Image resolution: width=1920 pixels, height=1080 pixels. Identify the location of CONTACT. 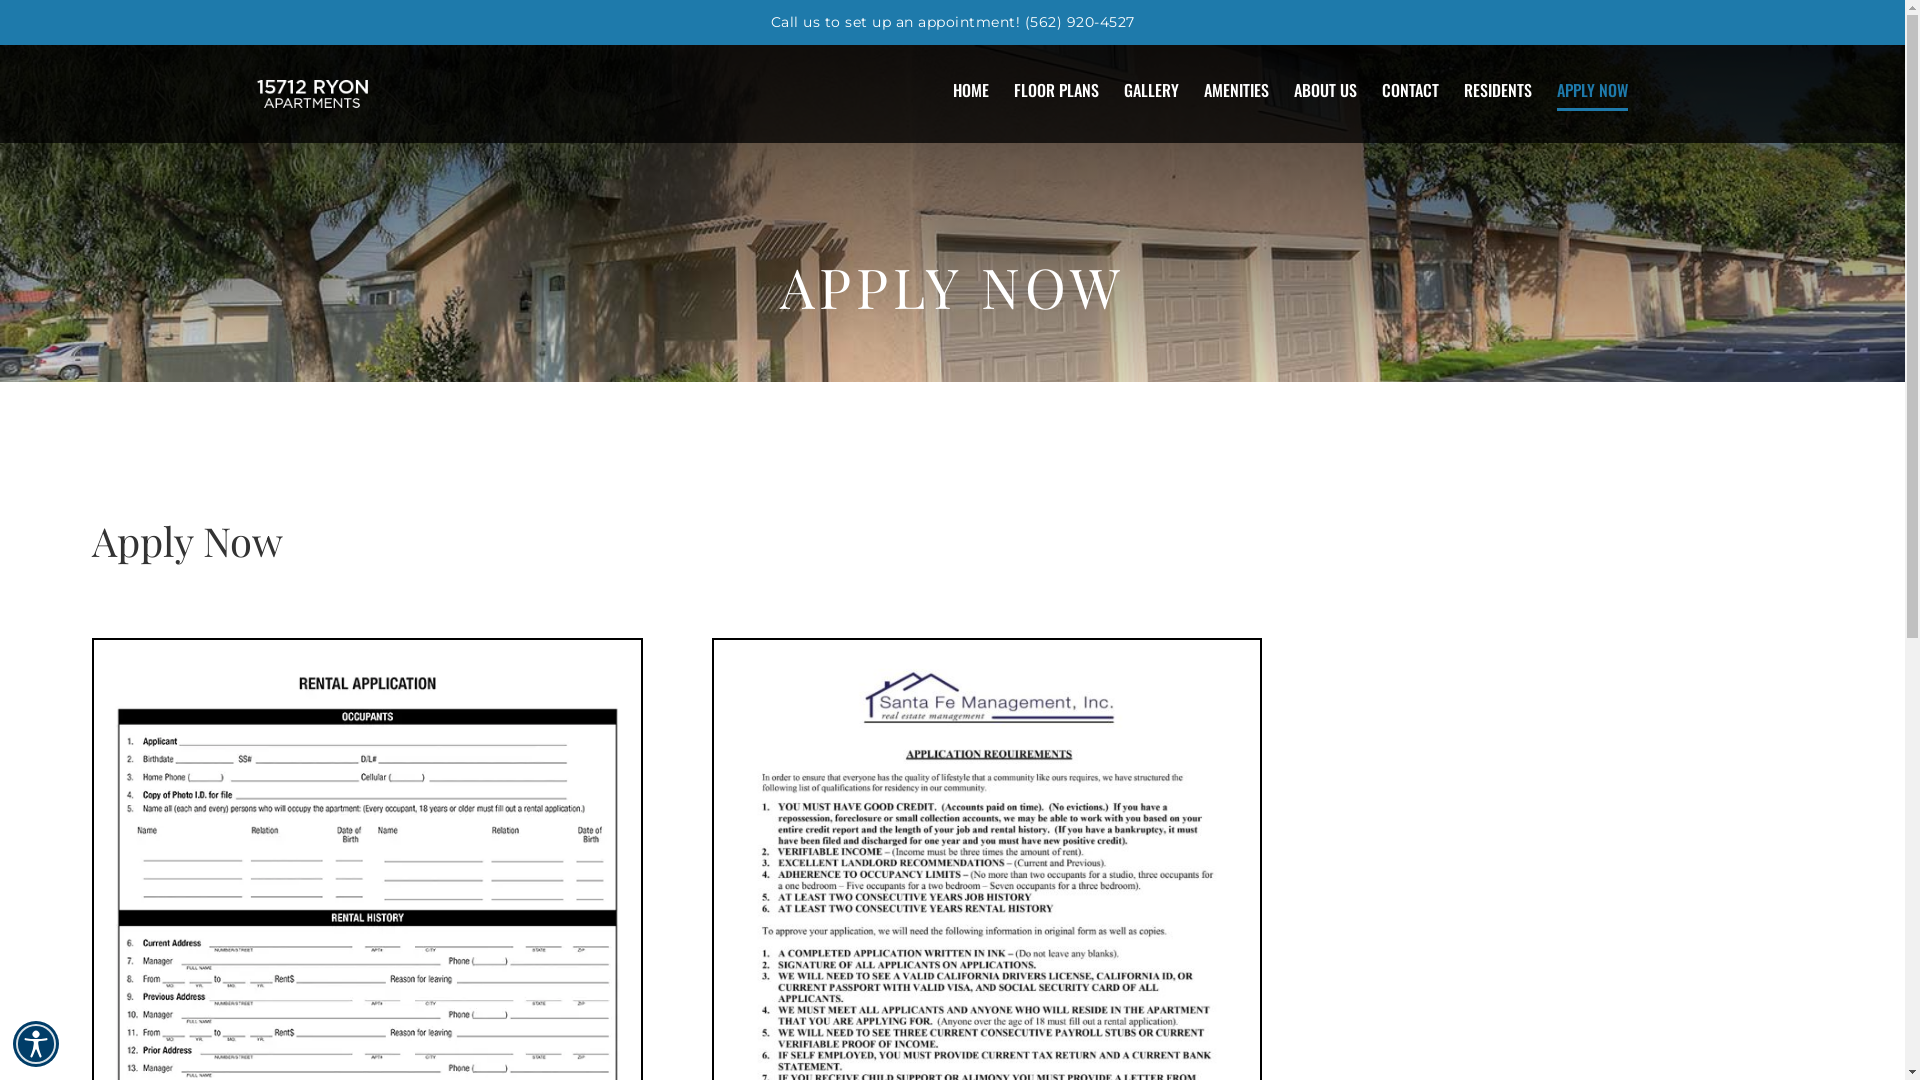
(1410, 90).